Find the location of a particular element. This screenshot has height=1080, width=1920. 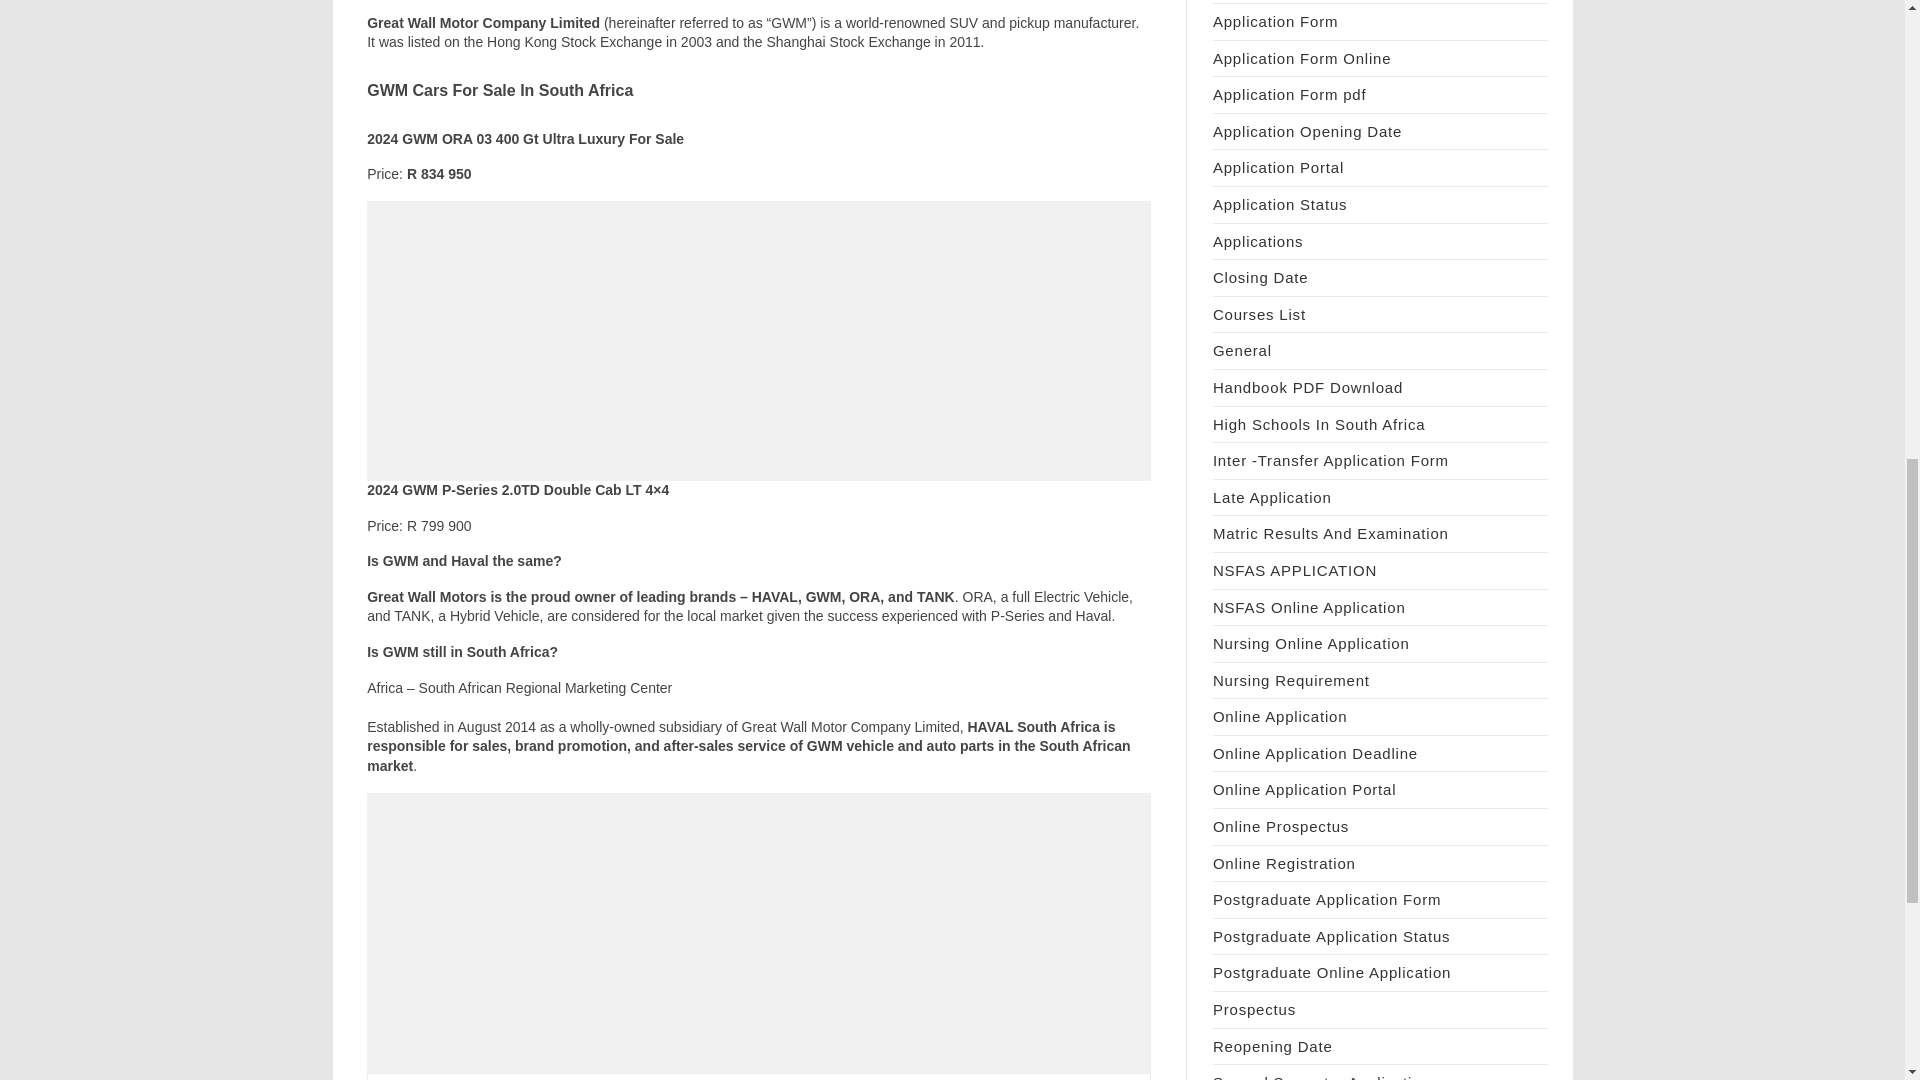

Application Opening Date is located at coordinates (1307, 132).